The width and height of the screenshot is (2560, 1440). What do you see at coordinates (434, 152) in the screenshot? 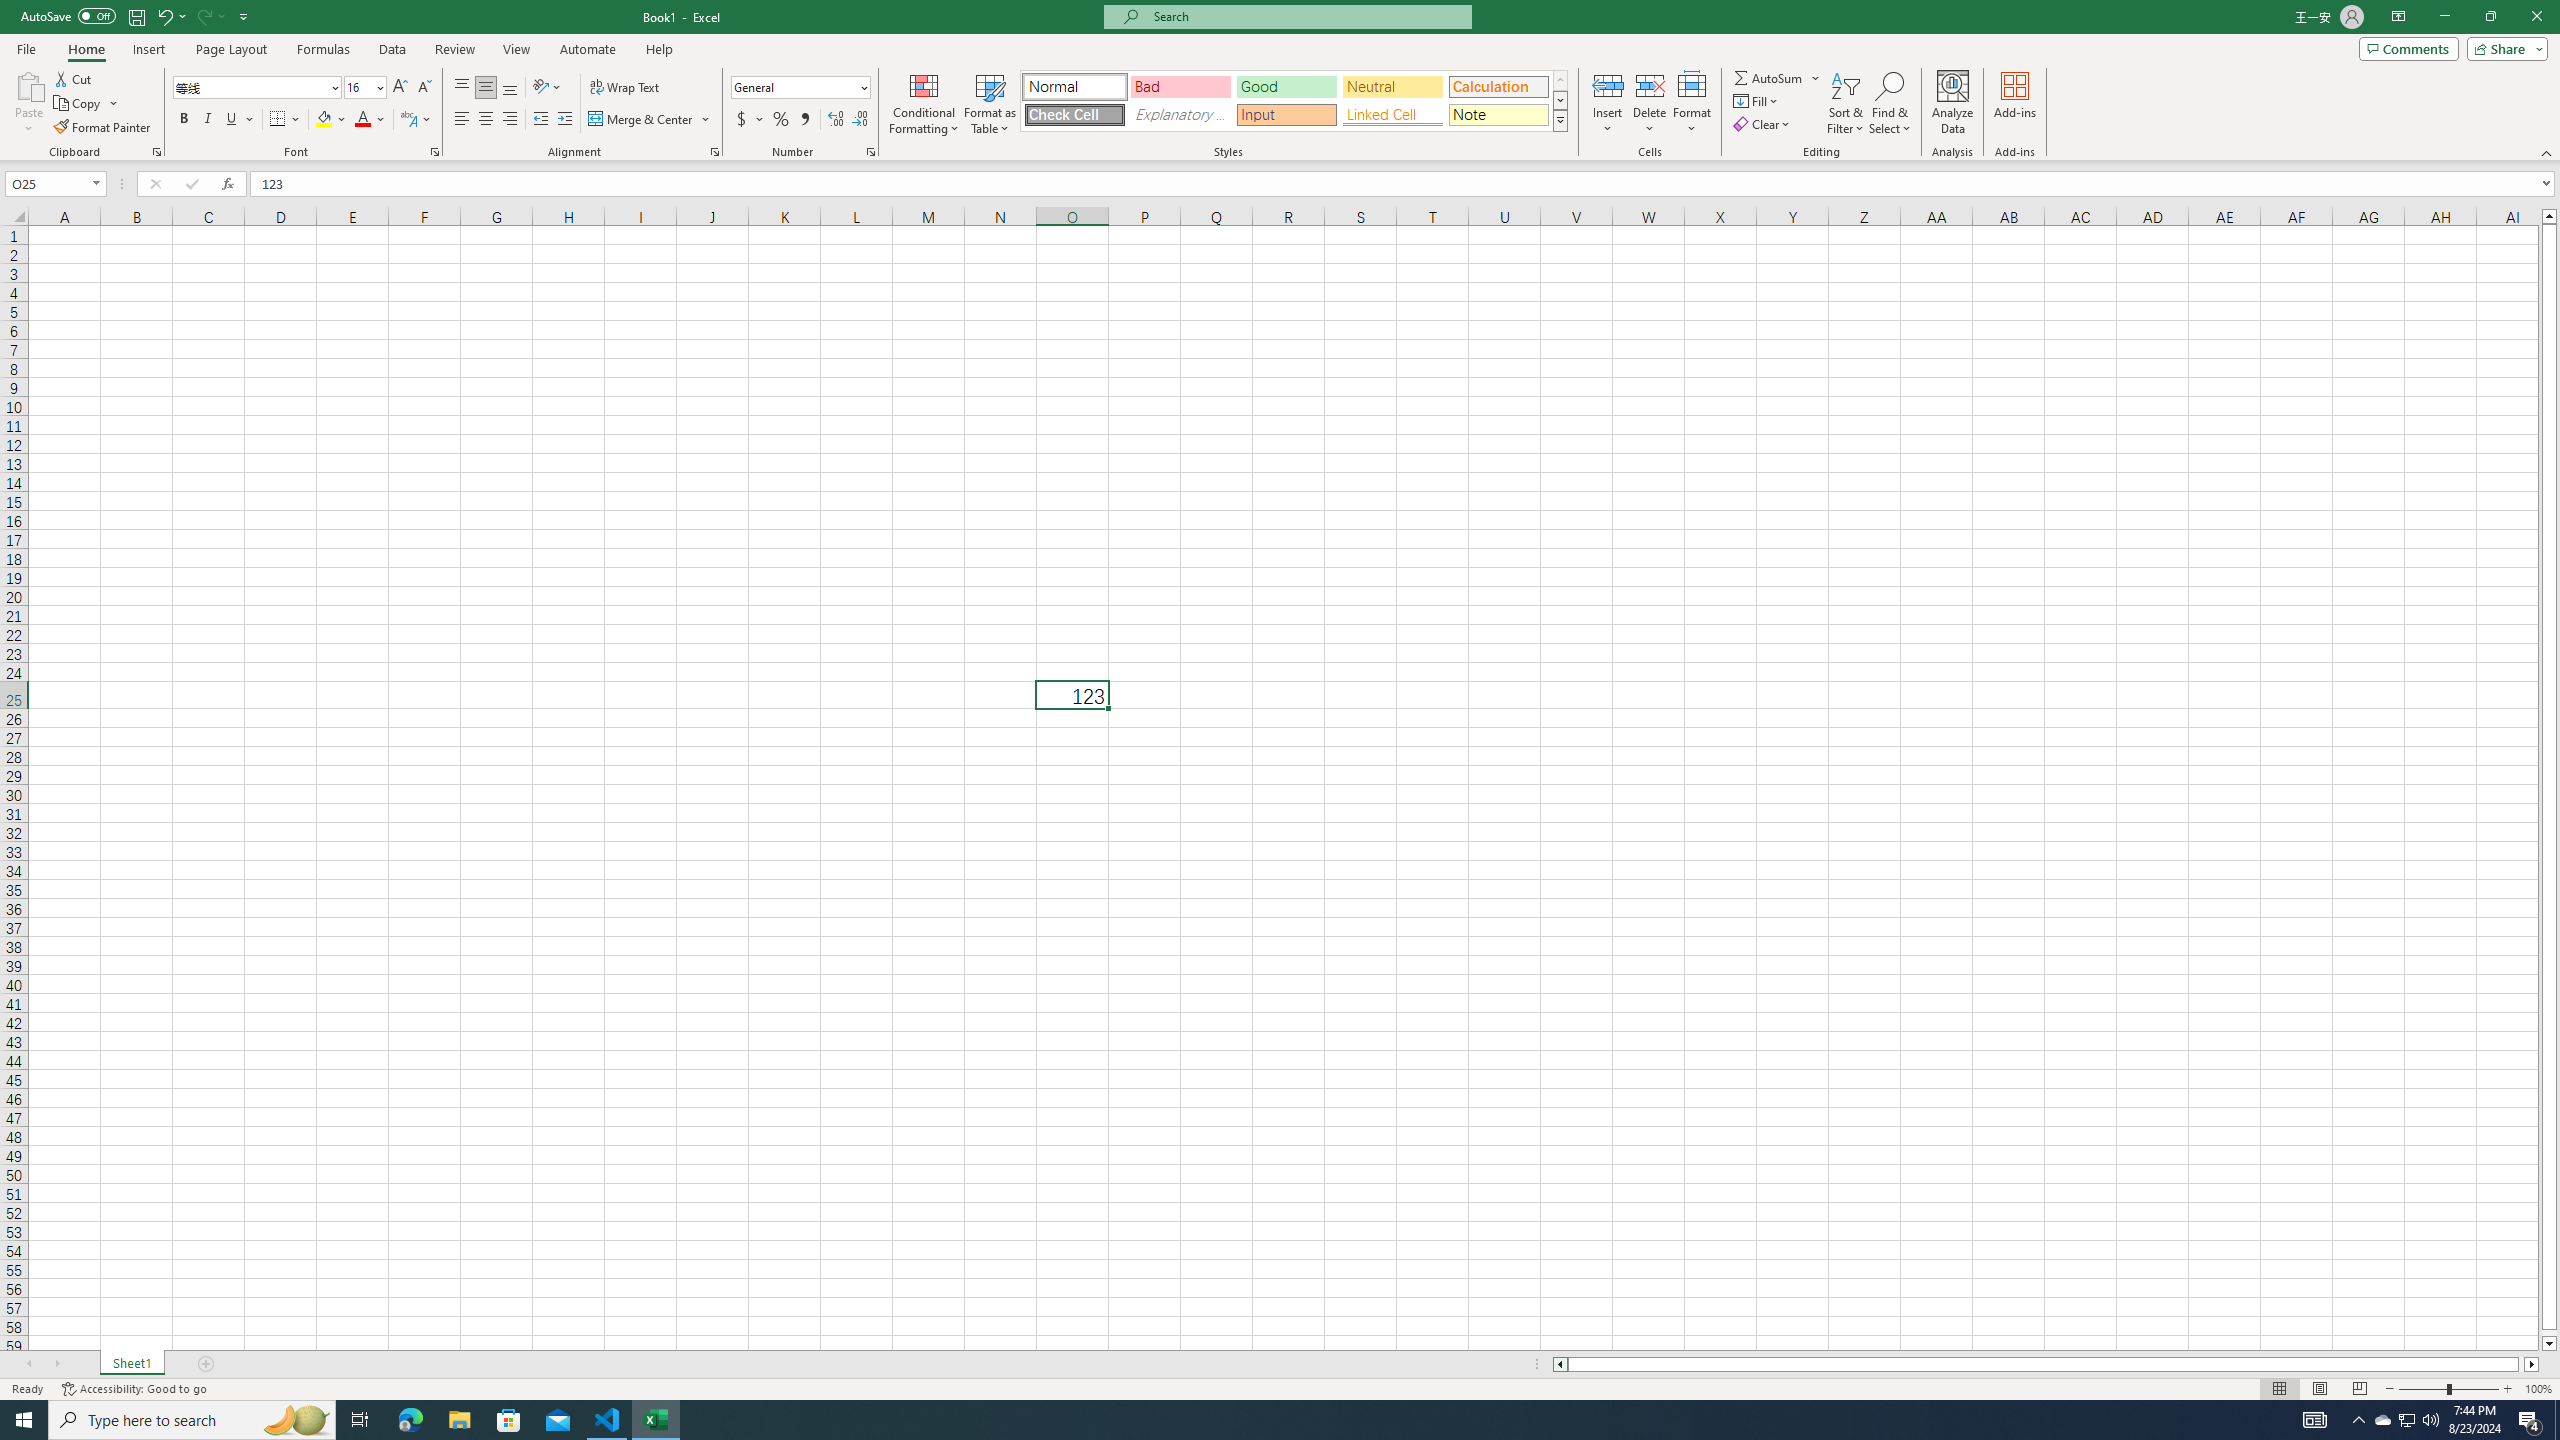
I see `Format Cell Font` at bounding box center [434, 152].